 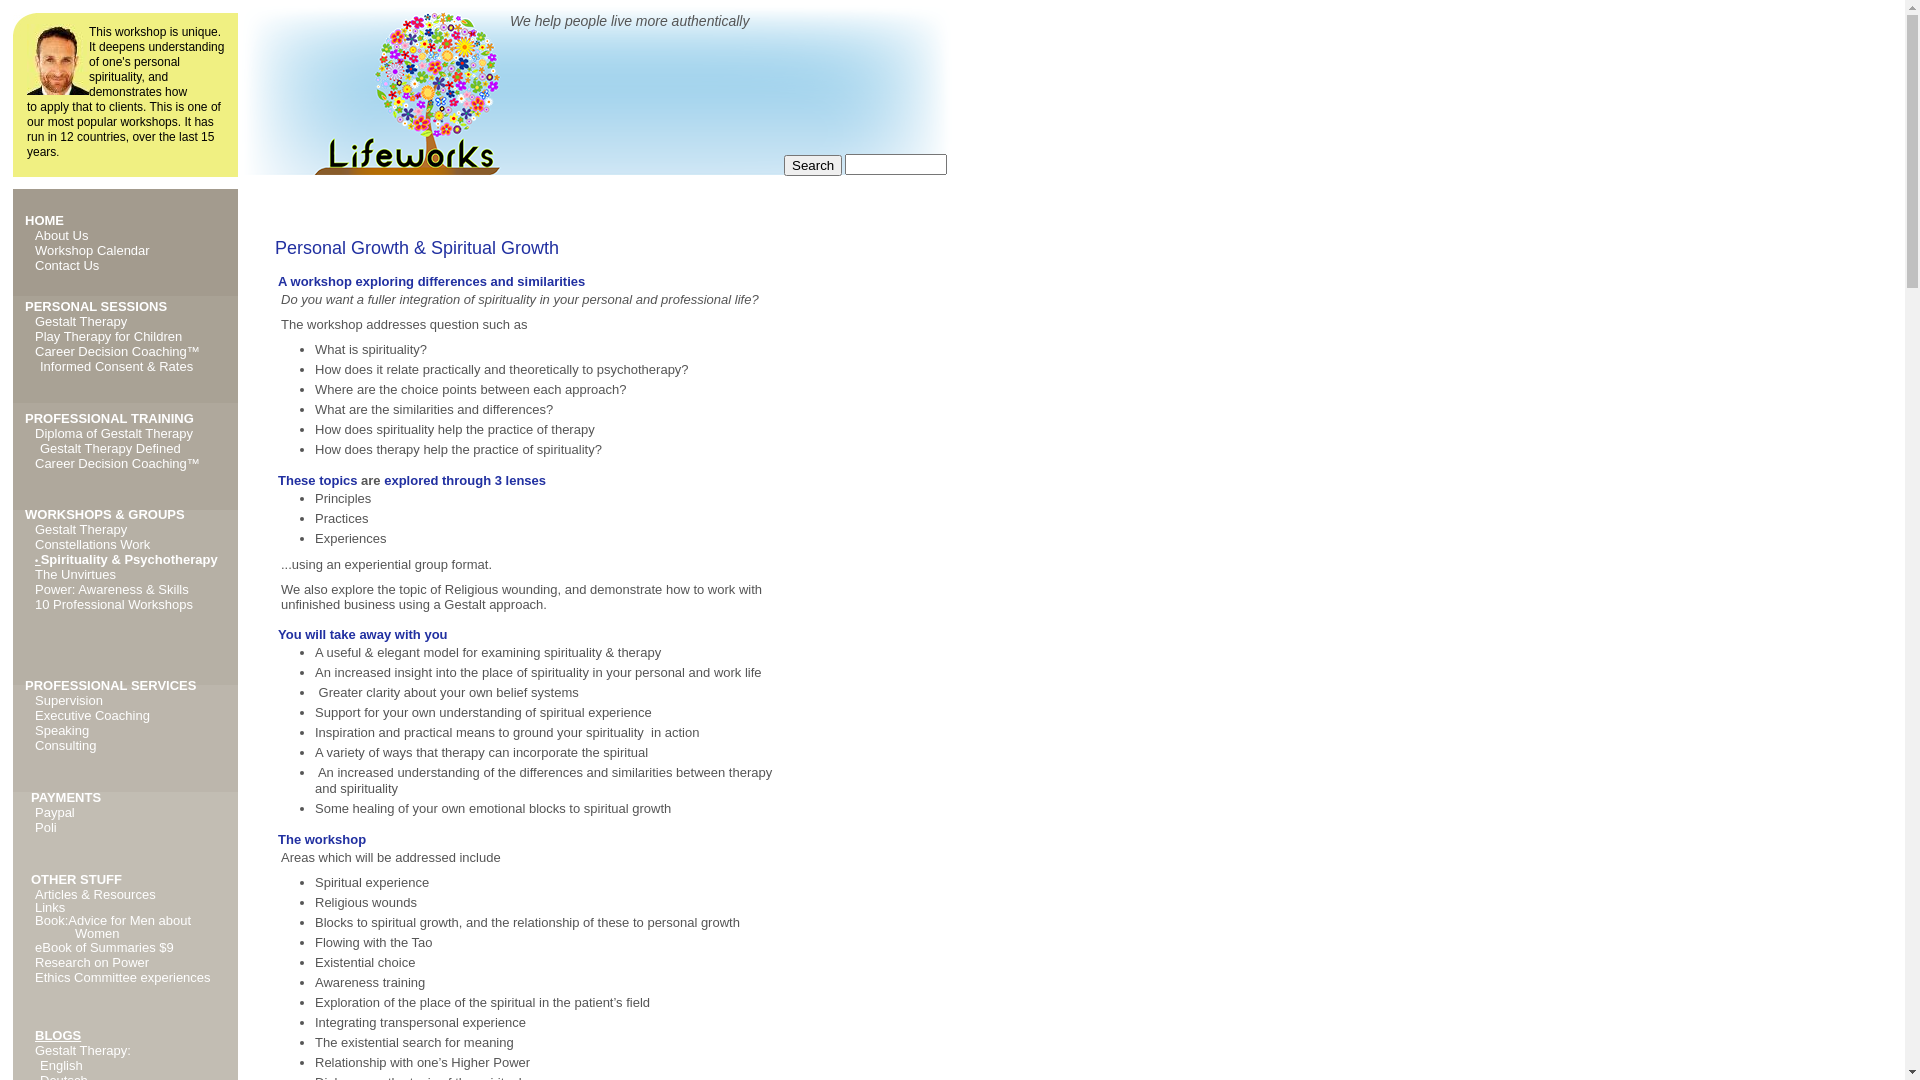 I want to click on Spirituality & Psychotherapy, so click(x=130, y=560).